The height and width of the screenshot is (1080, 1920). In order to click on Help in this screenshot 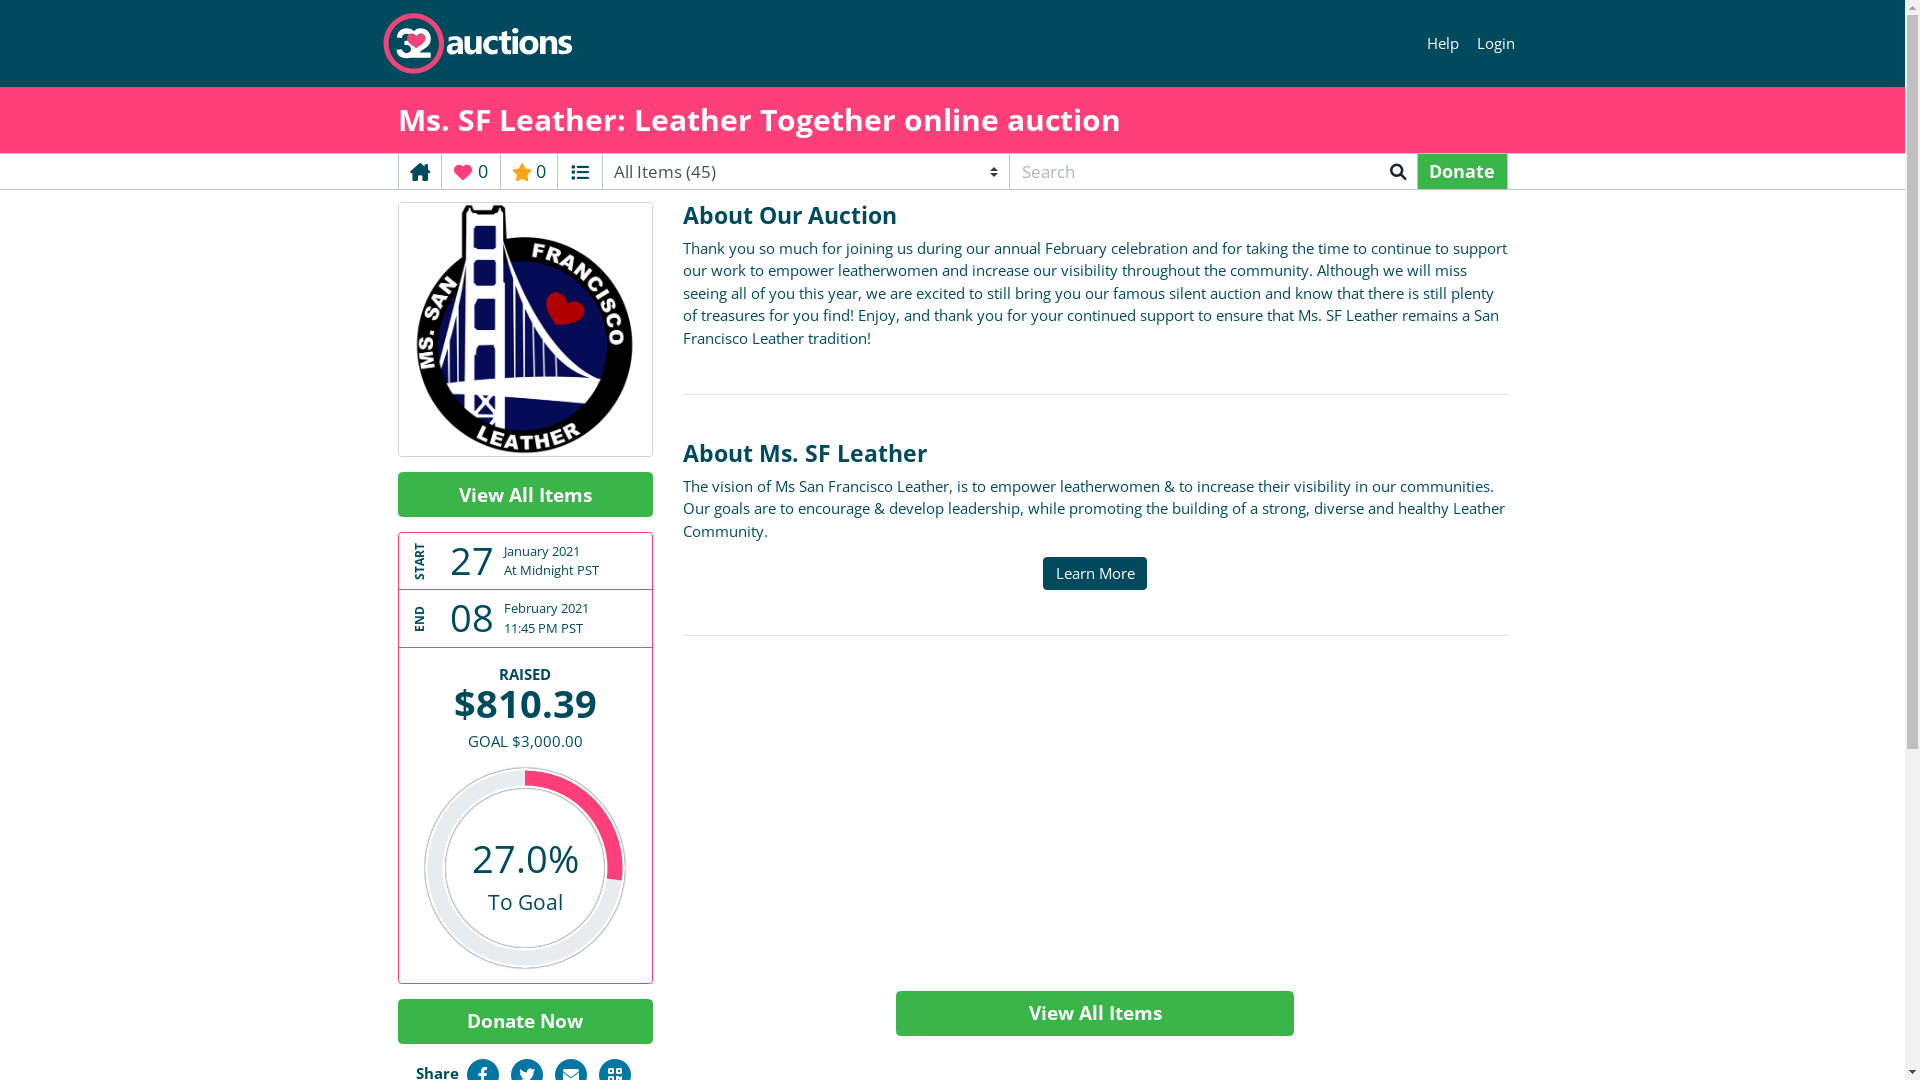, I will do `click(1444, 44)`.